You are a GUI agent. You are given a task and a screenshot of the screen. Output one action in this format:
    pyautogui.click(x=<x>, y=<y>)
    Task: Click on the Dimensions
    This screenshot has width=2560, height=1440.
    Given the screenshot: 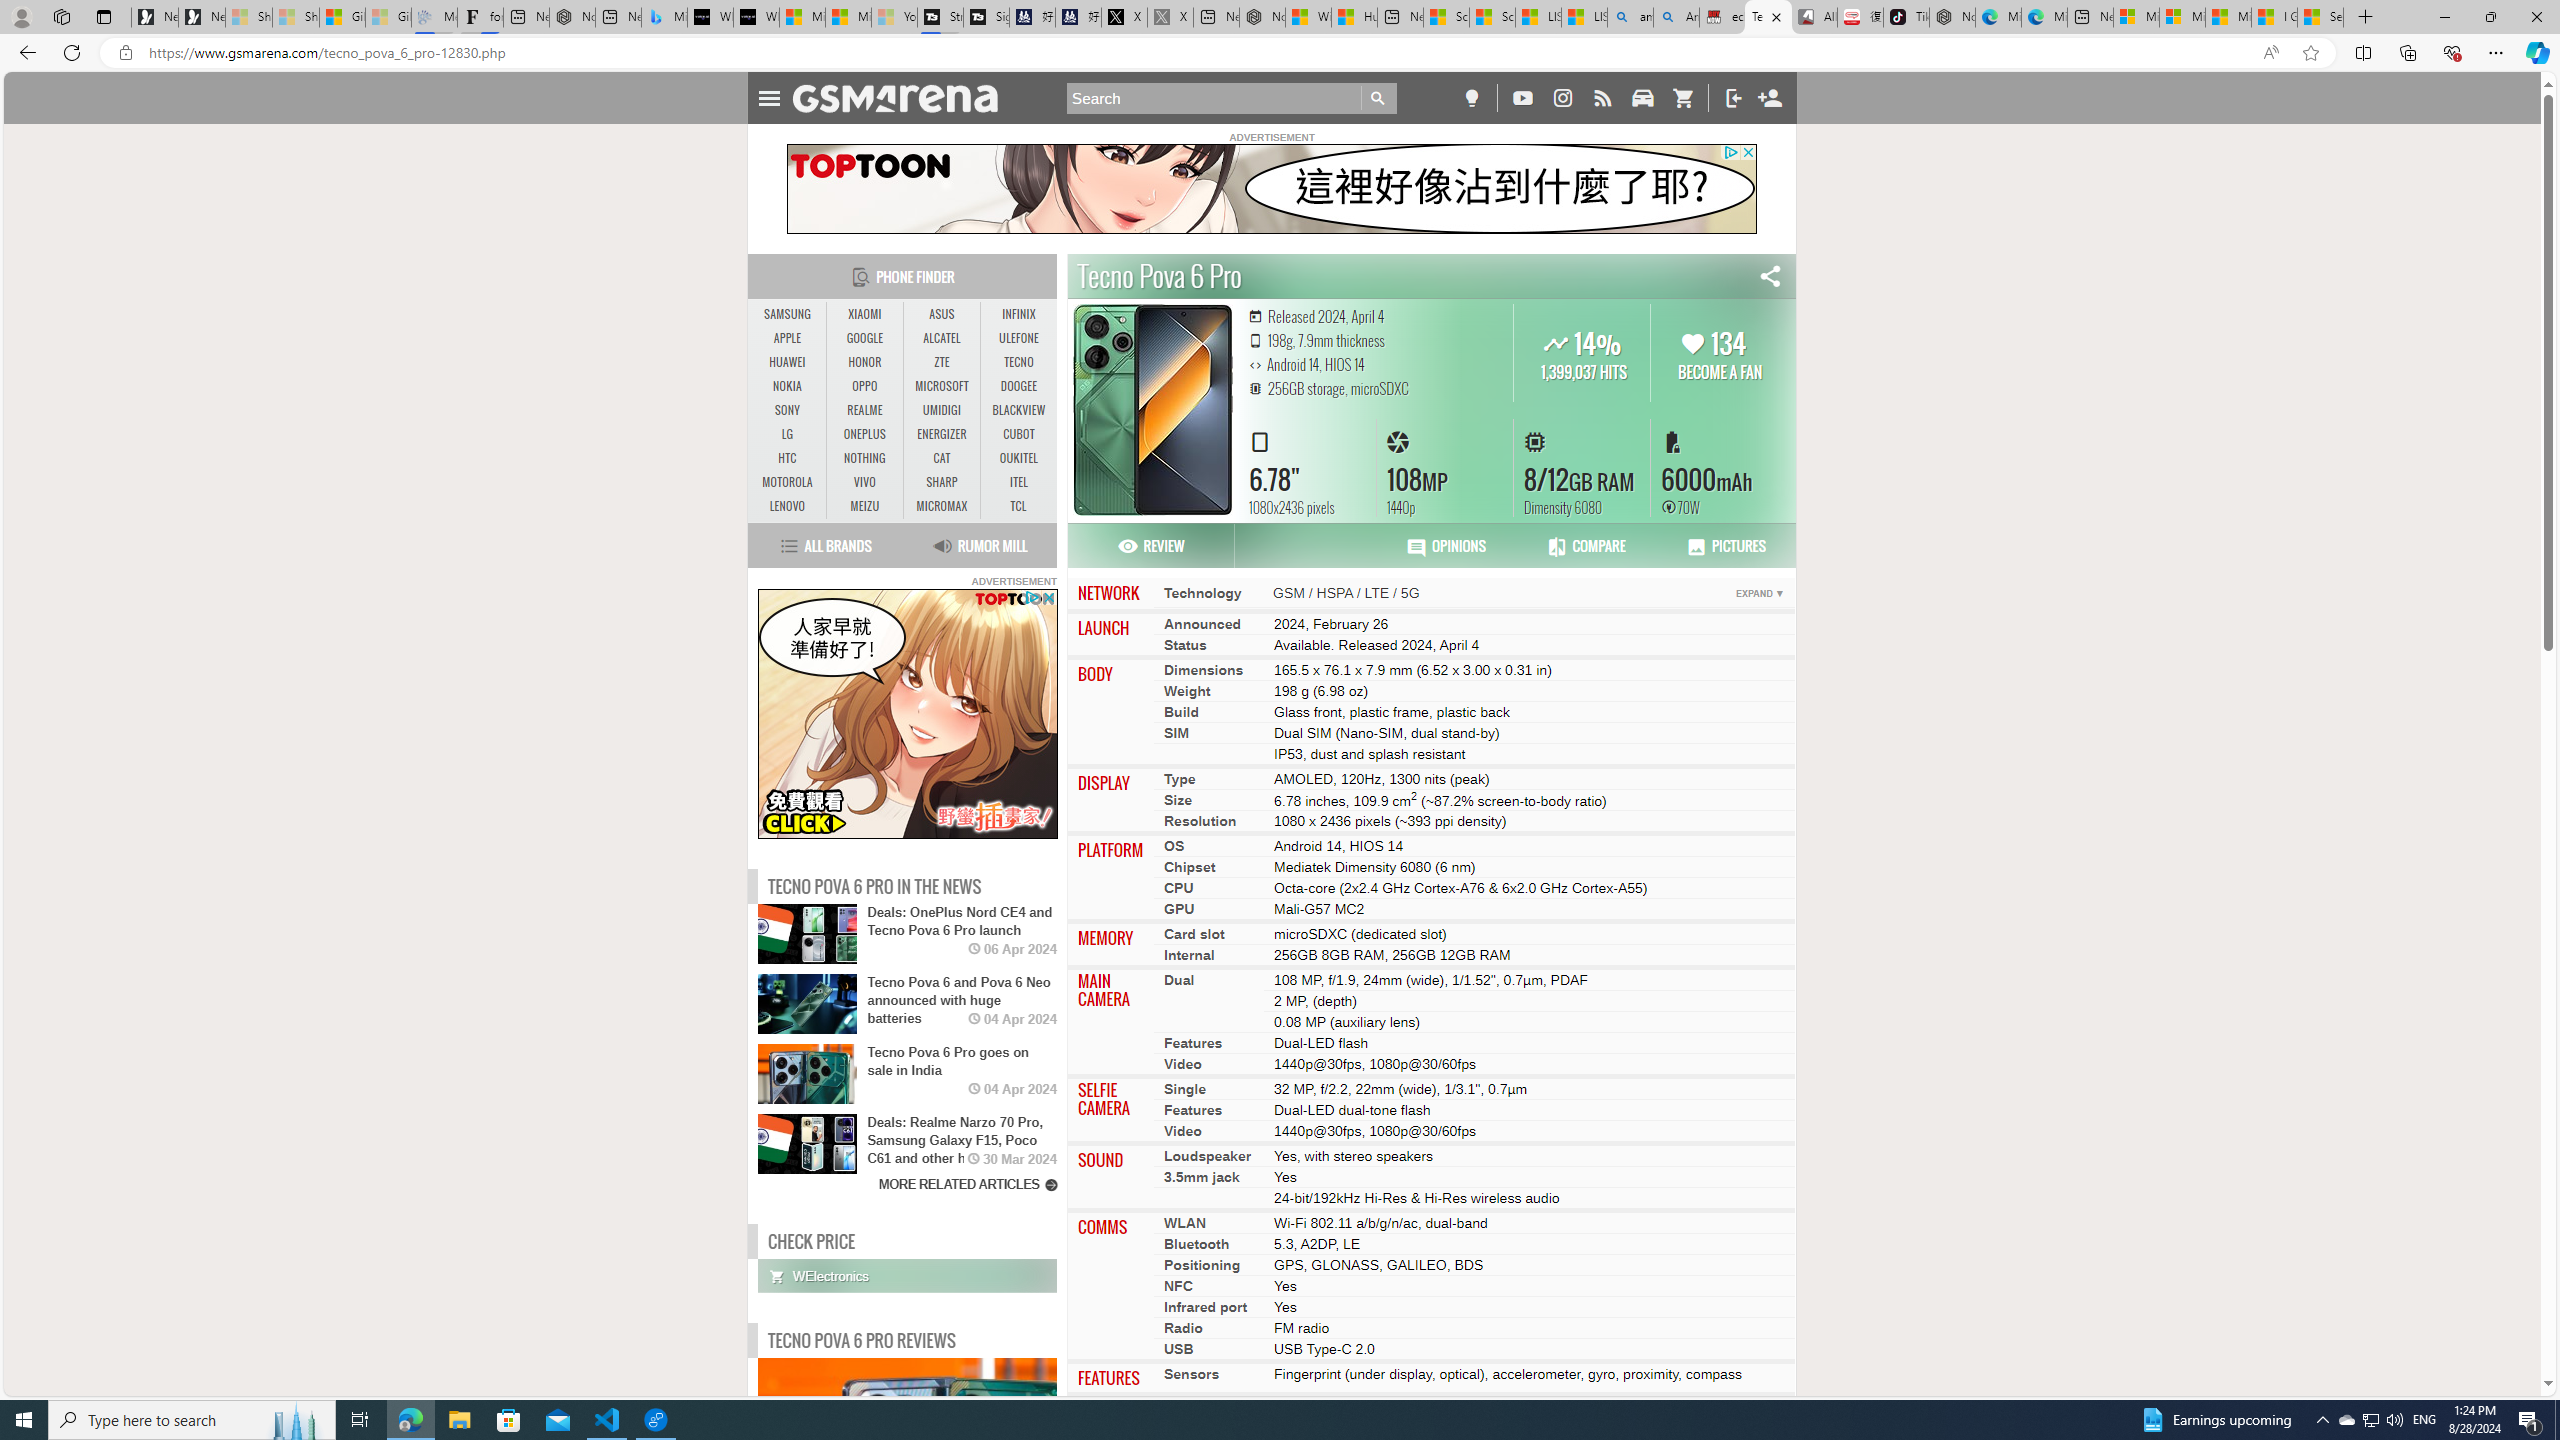 What is the action you would take?
    pyautogui.click(x=1204, y=669)
    